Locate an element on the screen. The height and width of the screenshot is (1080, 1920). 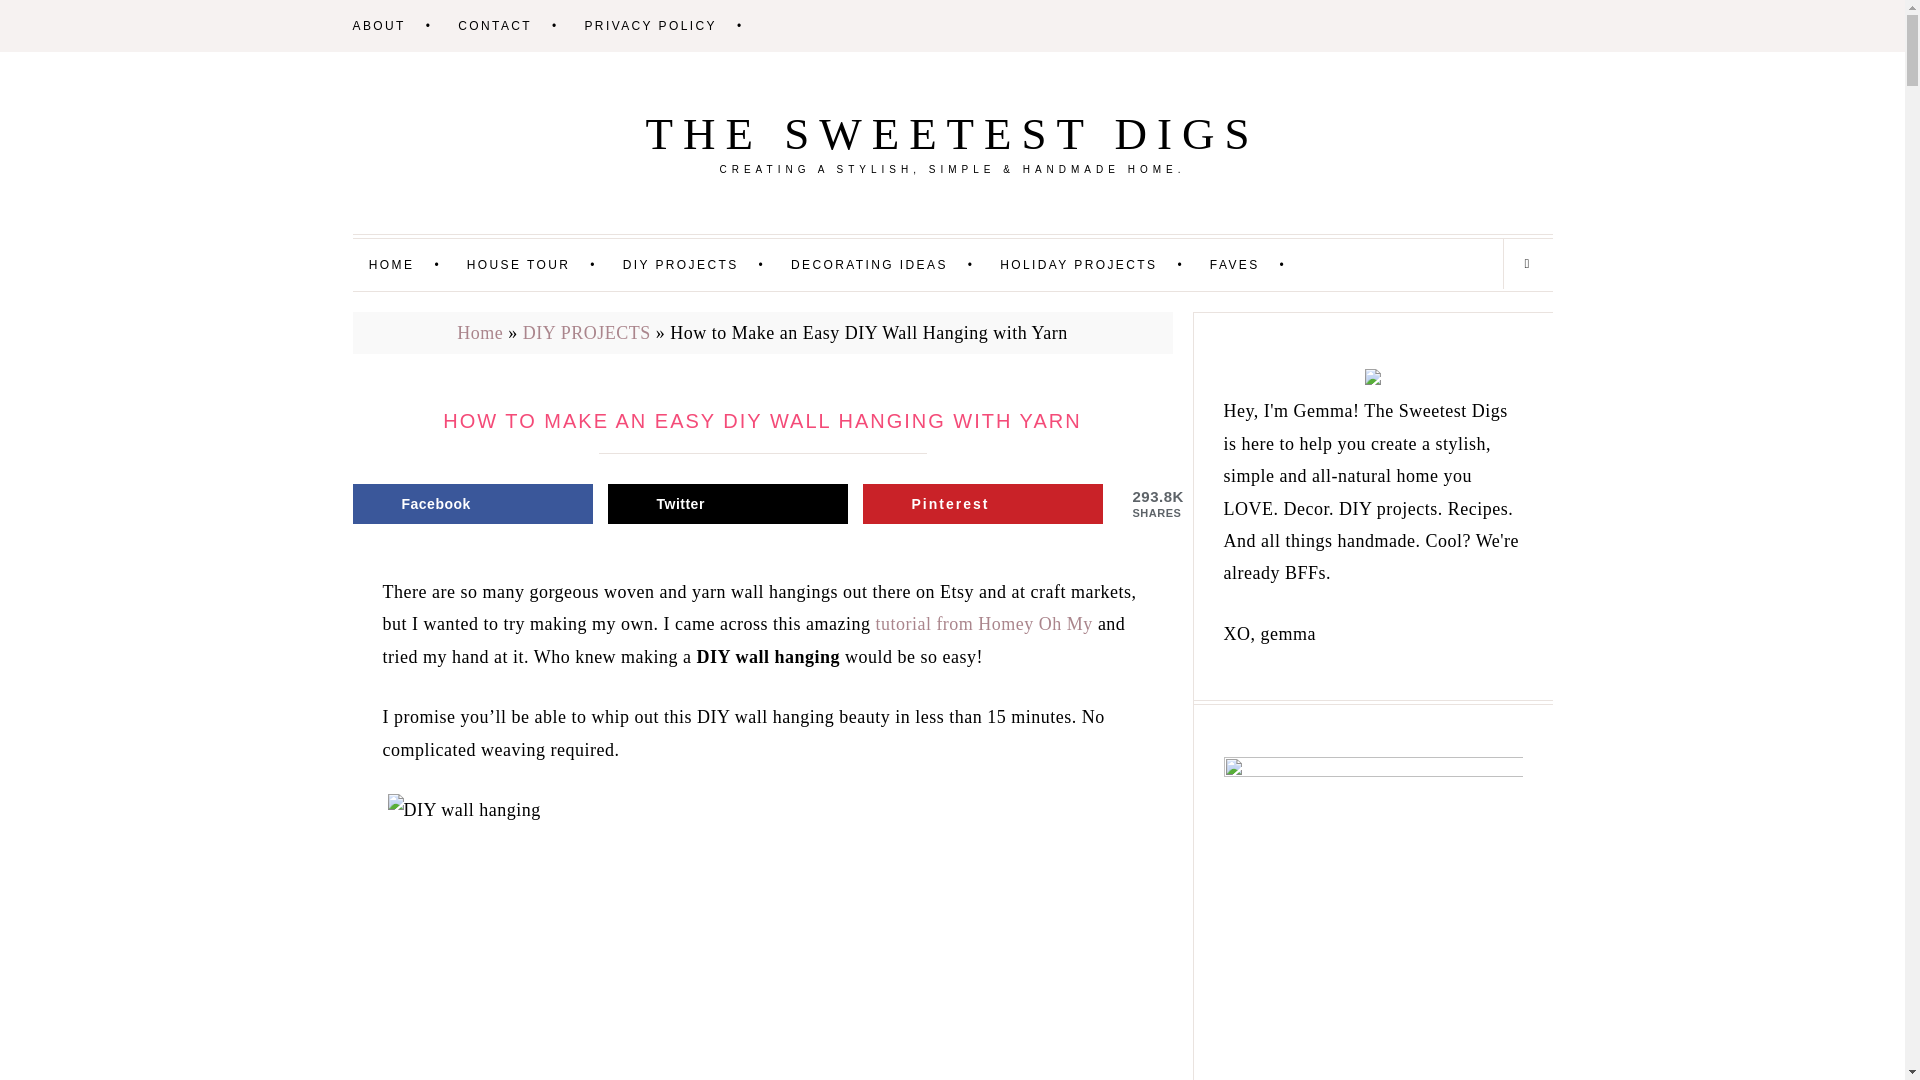
ABOUT is located at coordinates (401, 26).